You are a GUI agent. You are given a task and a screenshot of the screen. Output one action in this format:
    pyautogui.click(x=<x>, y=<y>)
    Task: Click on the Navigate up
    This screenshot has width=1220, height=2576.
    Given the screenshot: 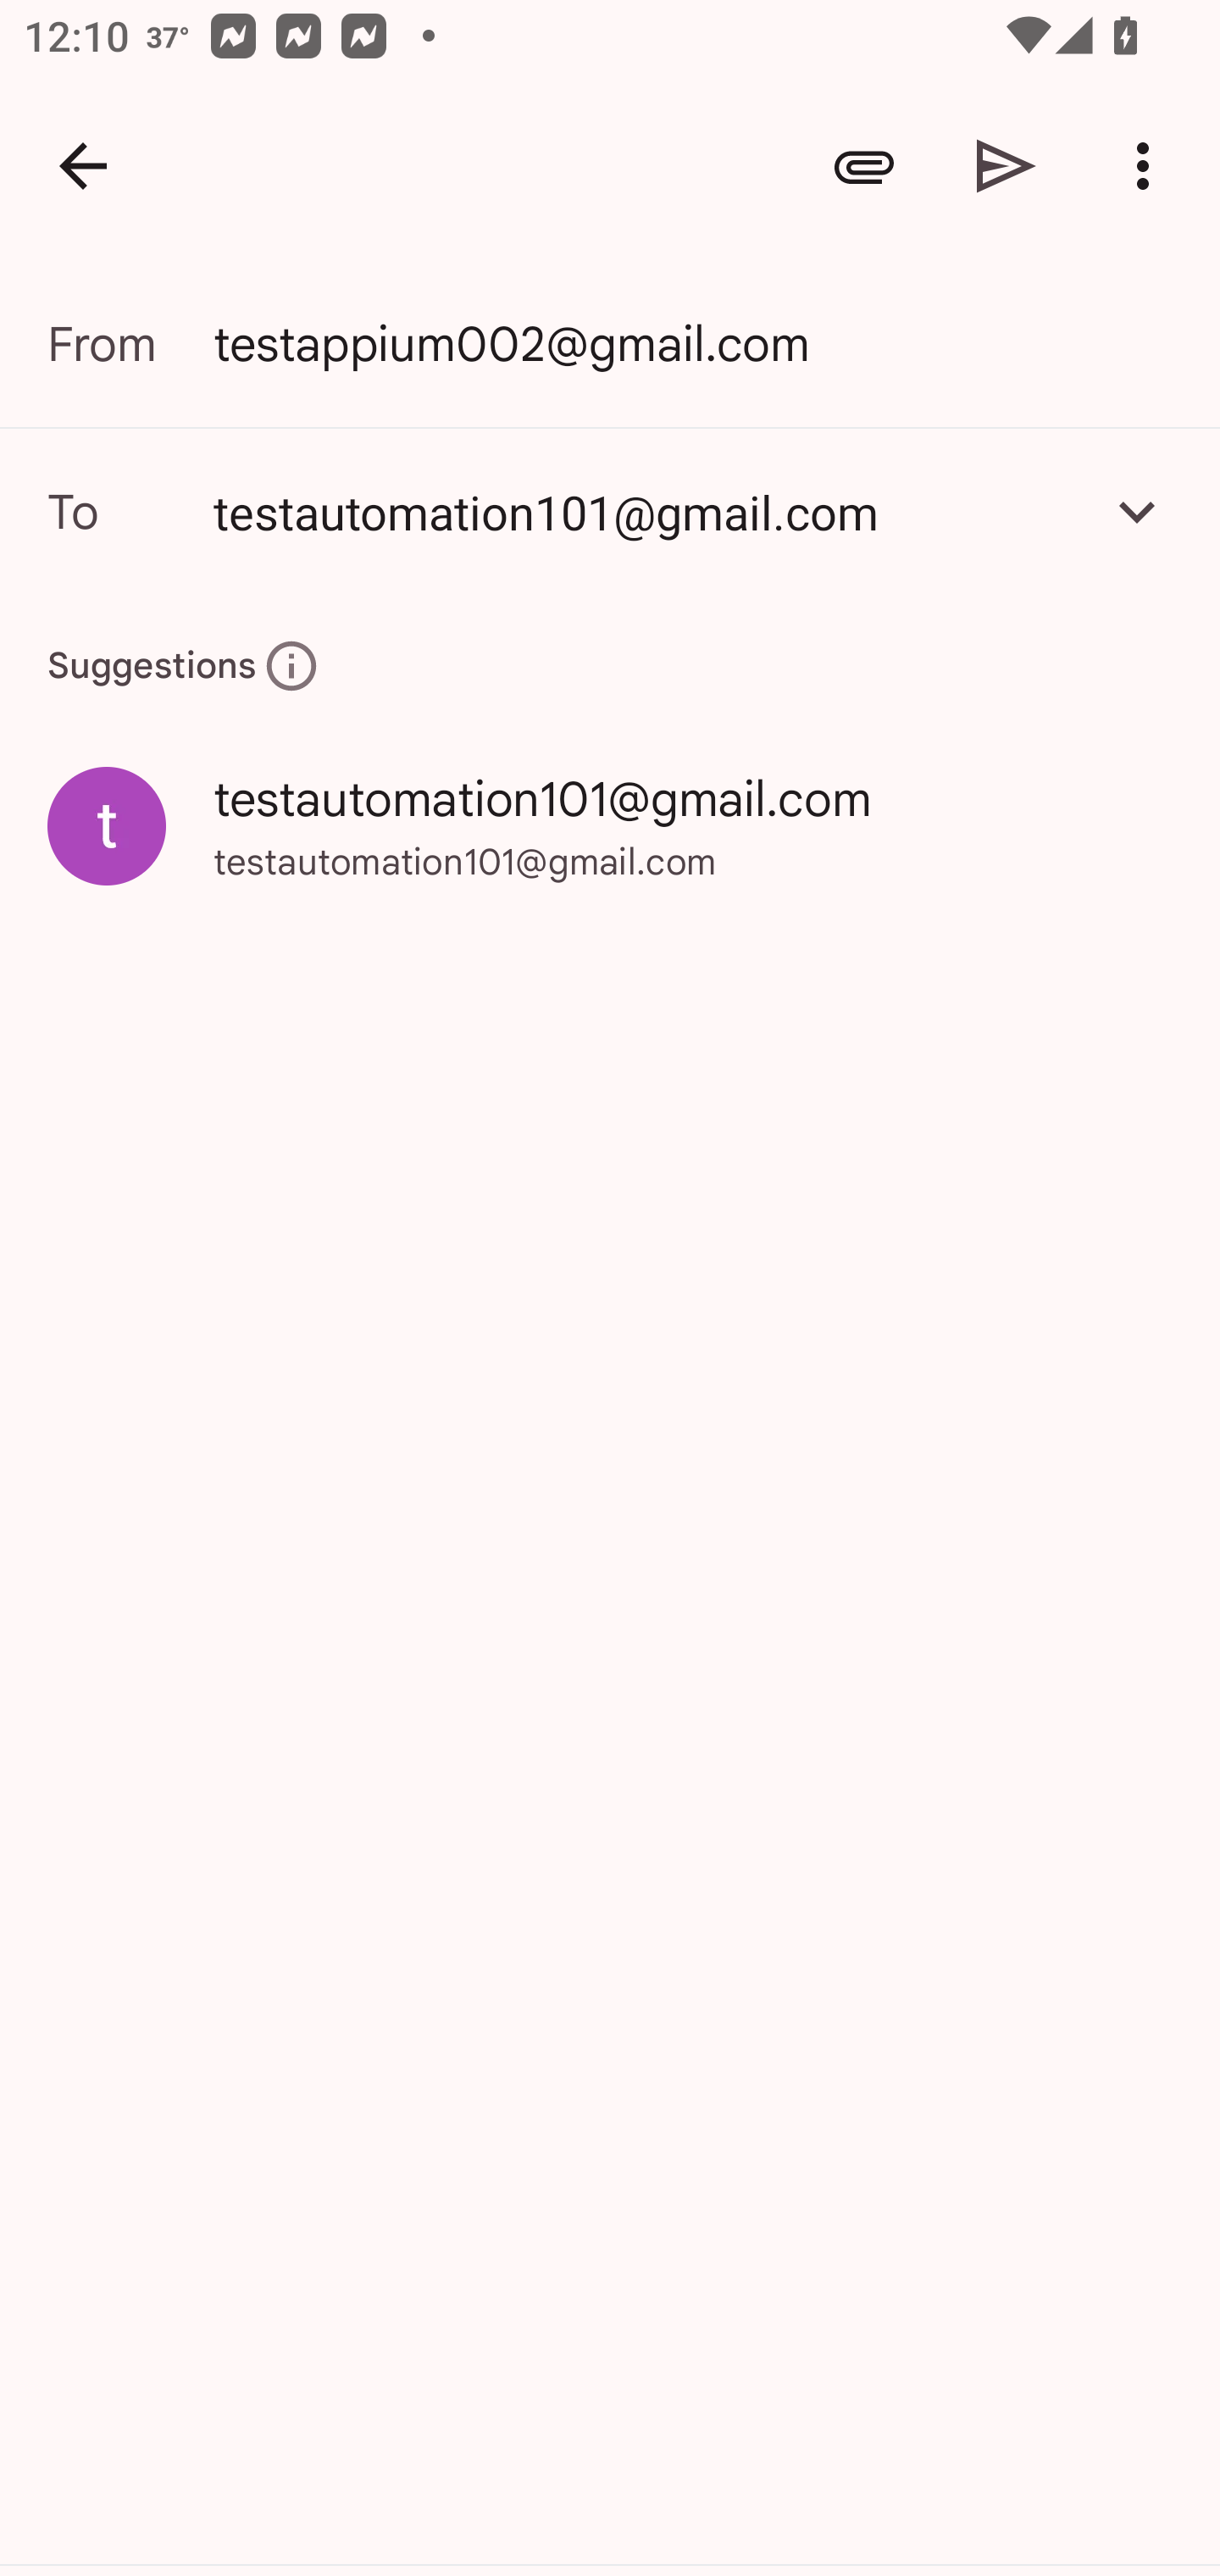 What is the action you would take?
    pyautogui.click(x=83, y=166)
    